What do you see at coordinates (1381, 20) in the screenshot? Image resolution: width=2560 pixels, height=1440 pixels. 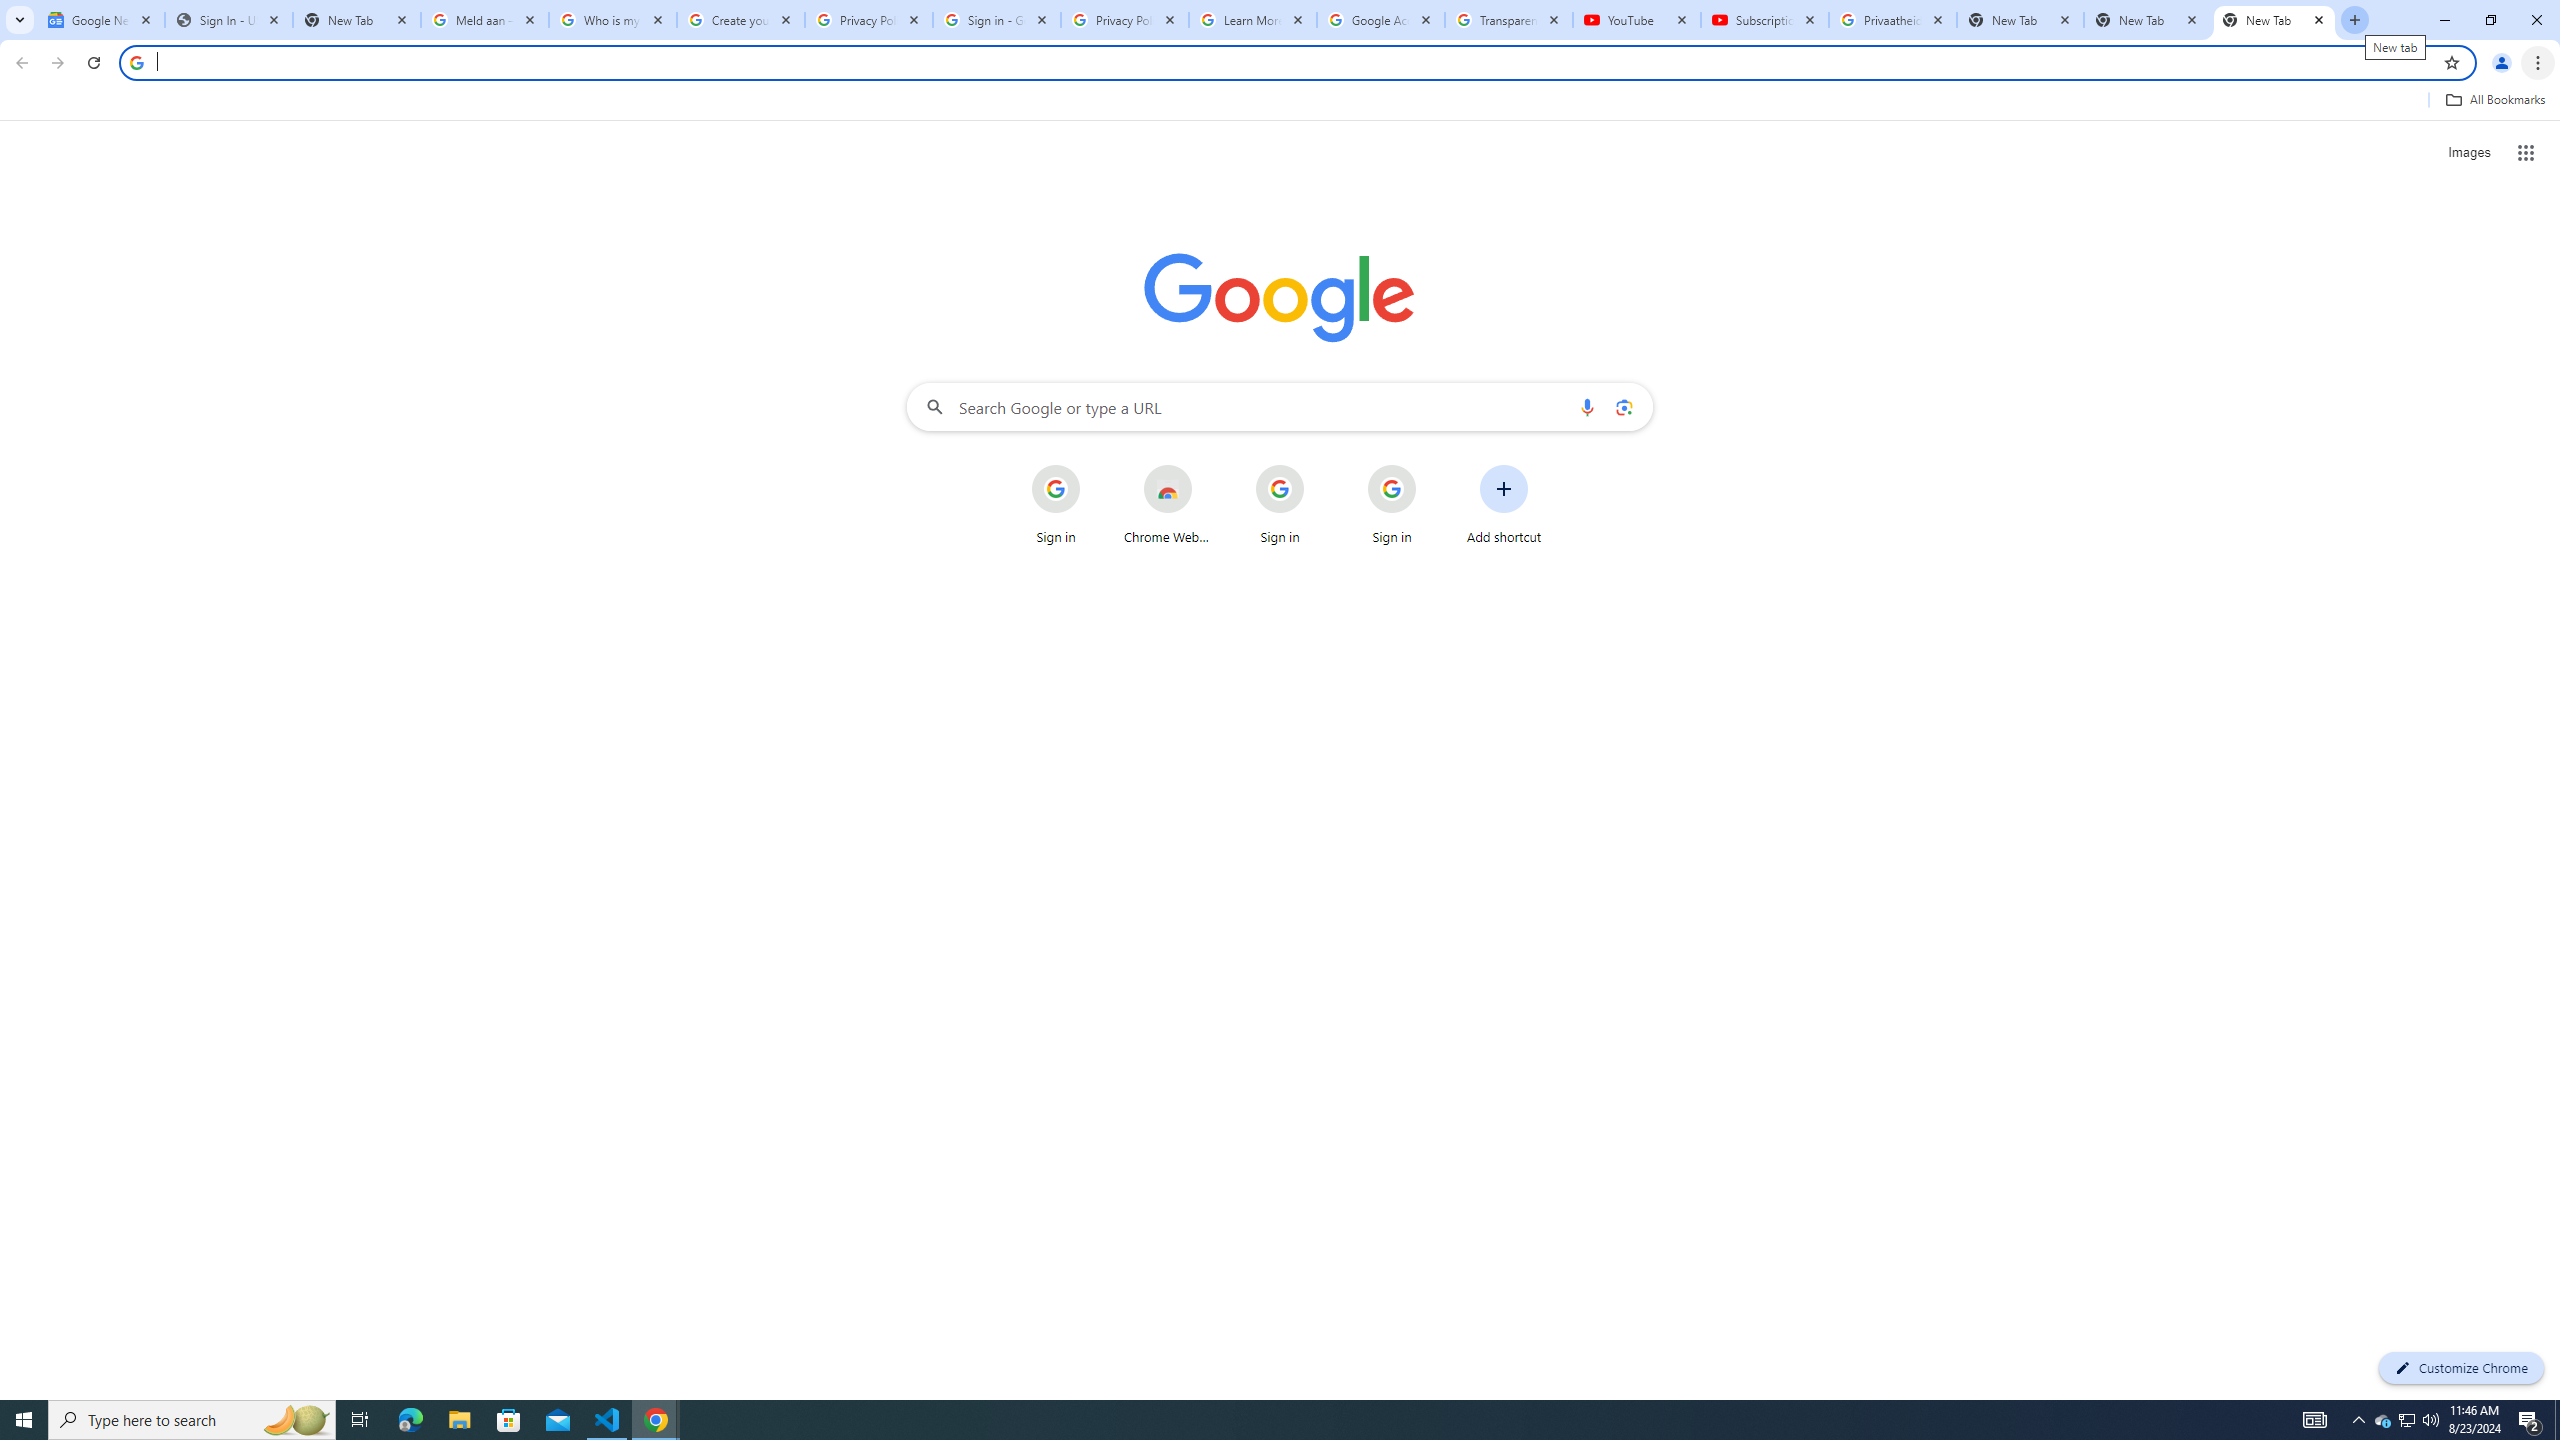 I see `Google Account` at bounding box center [1381, 20].